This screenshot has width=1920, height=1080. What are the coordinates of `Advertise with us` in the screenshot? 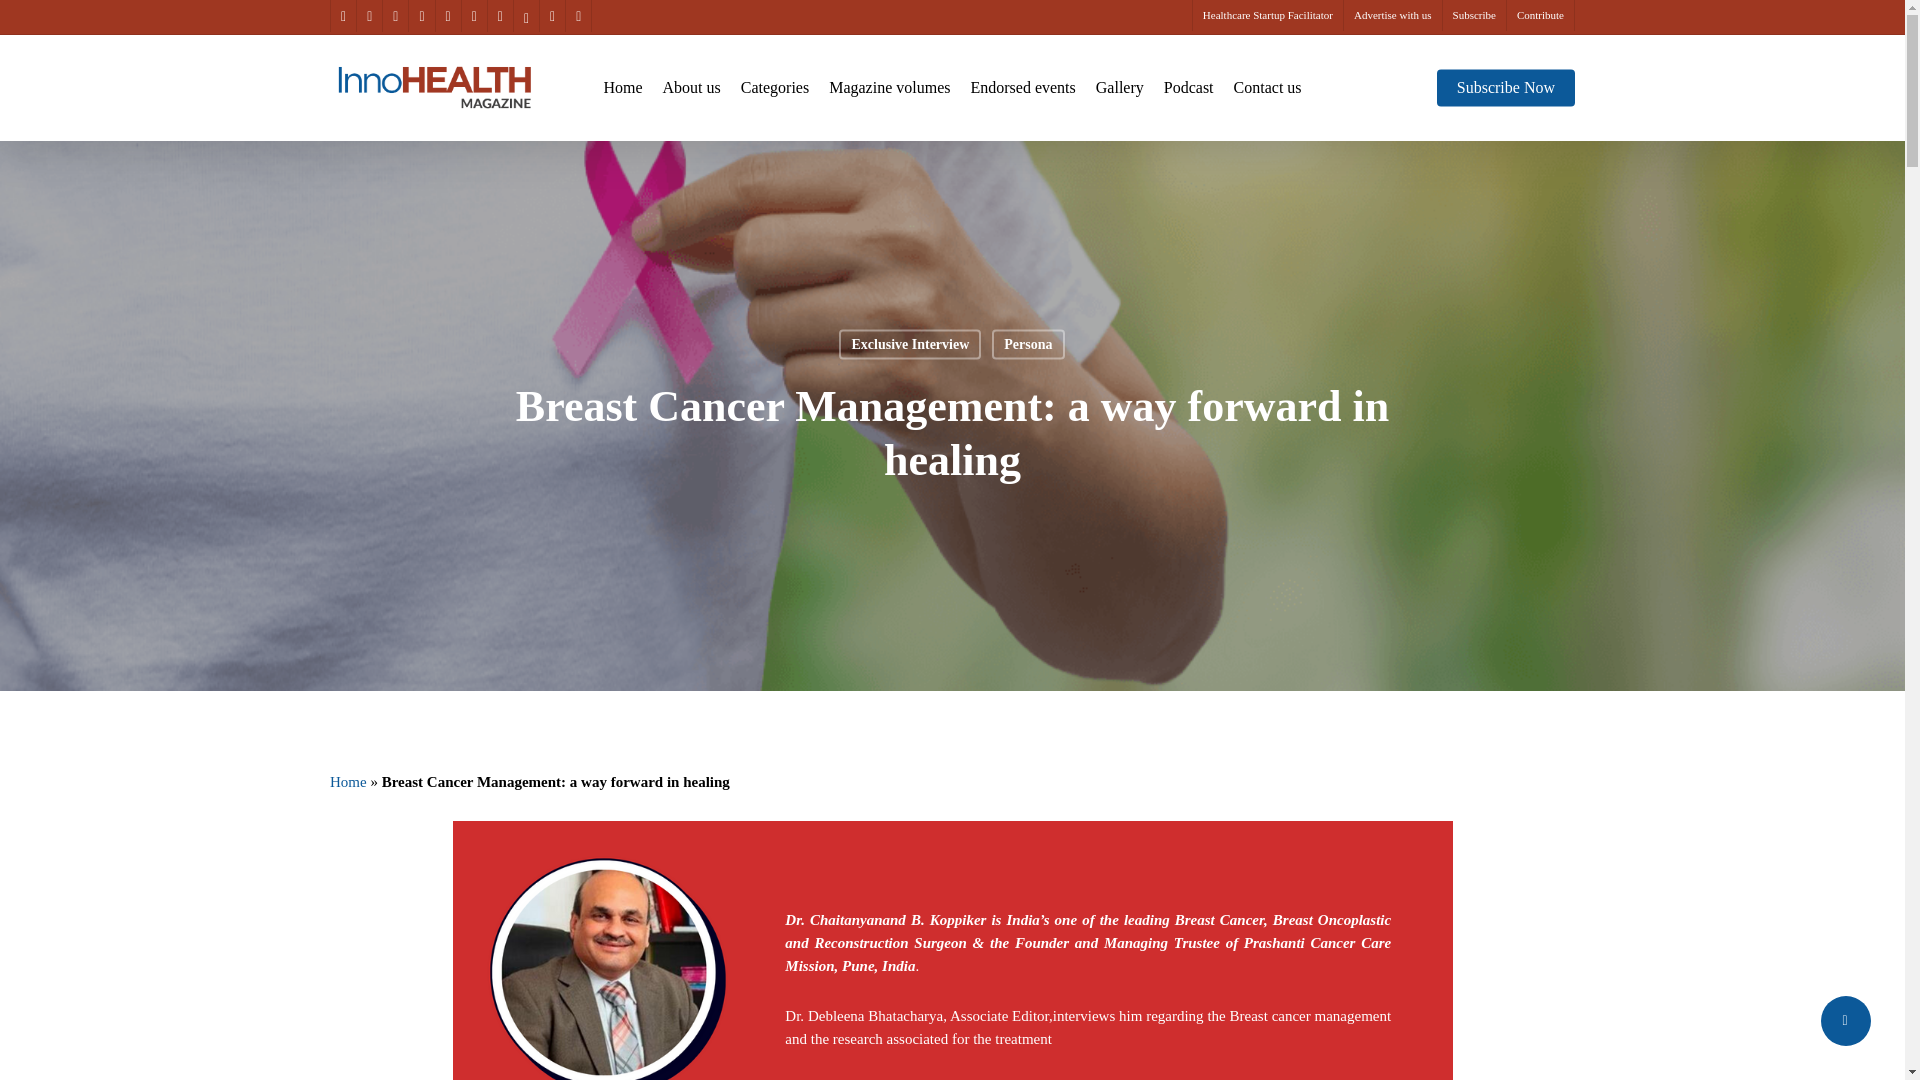 It's located at (1392, 16).